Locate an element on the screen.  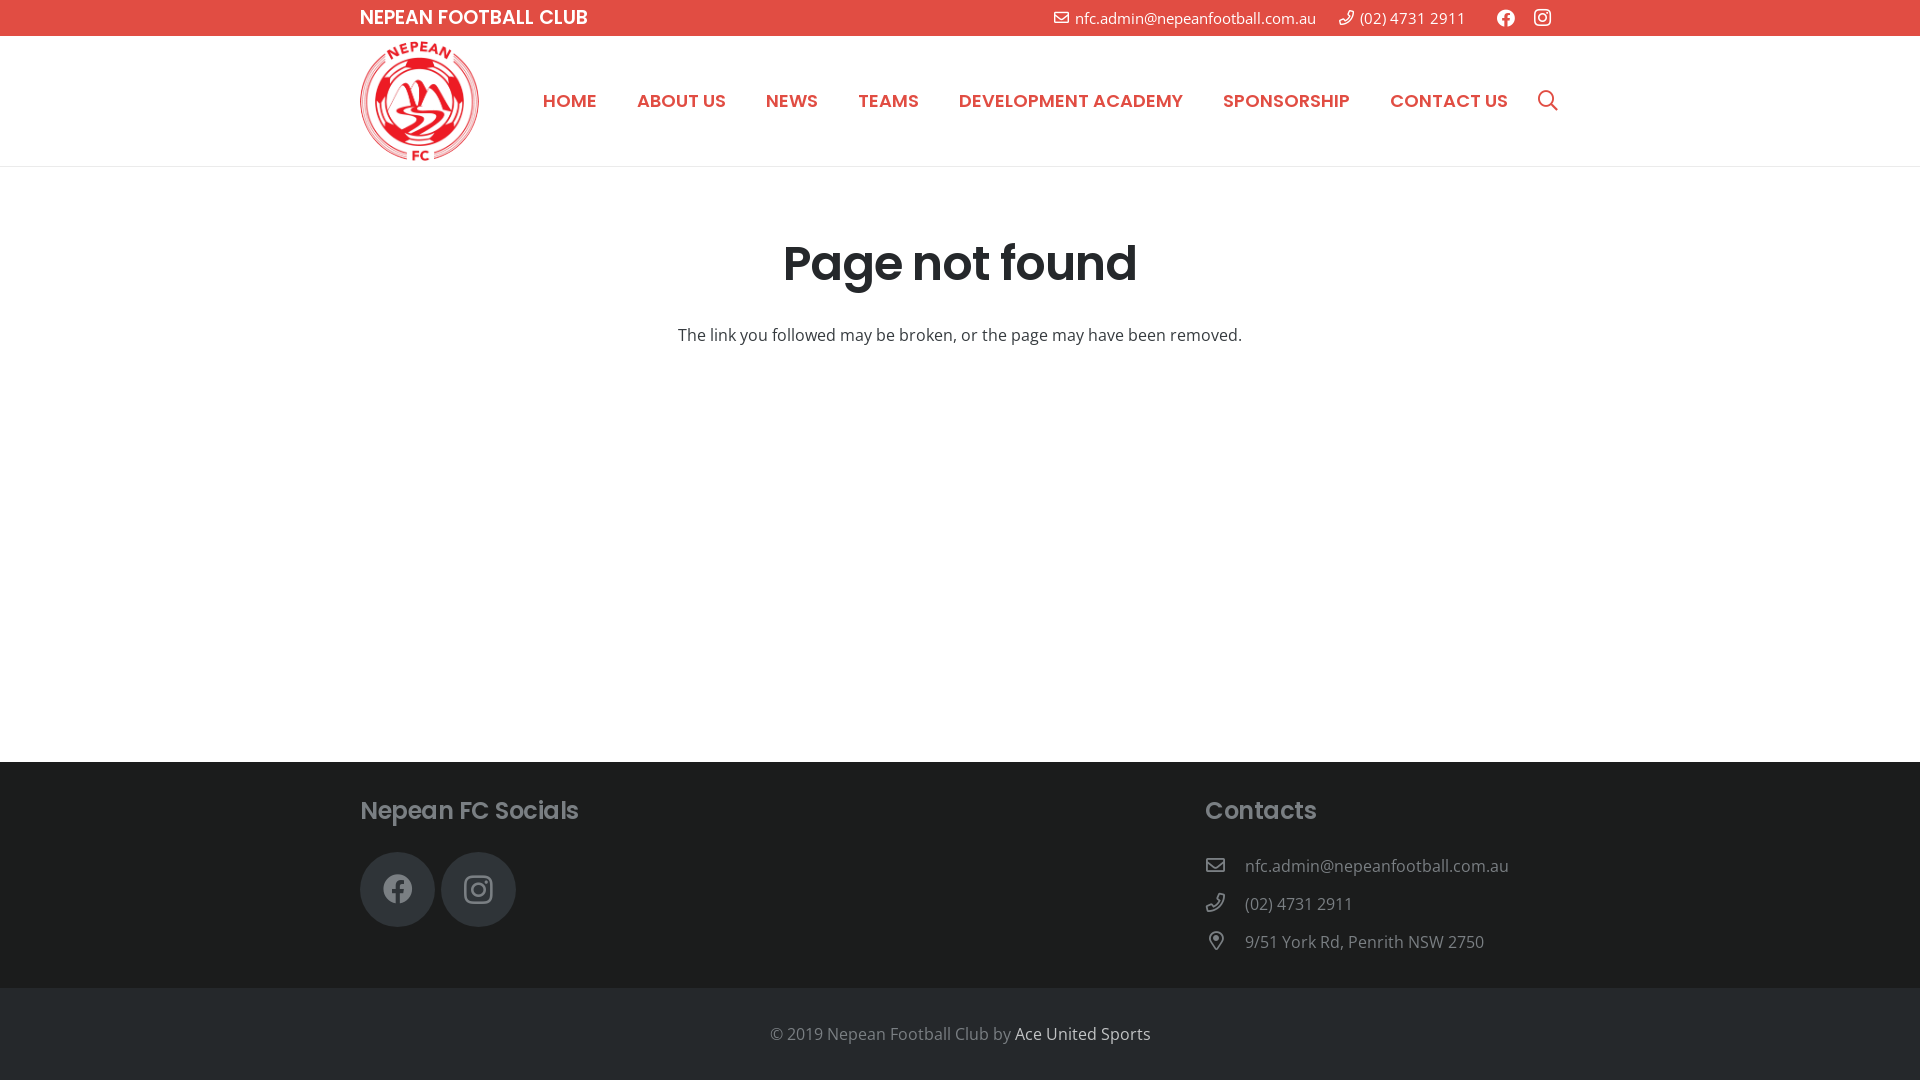
ABOUT US is located at coordinates (682, 101).